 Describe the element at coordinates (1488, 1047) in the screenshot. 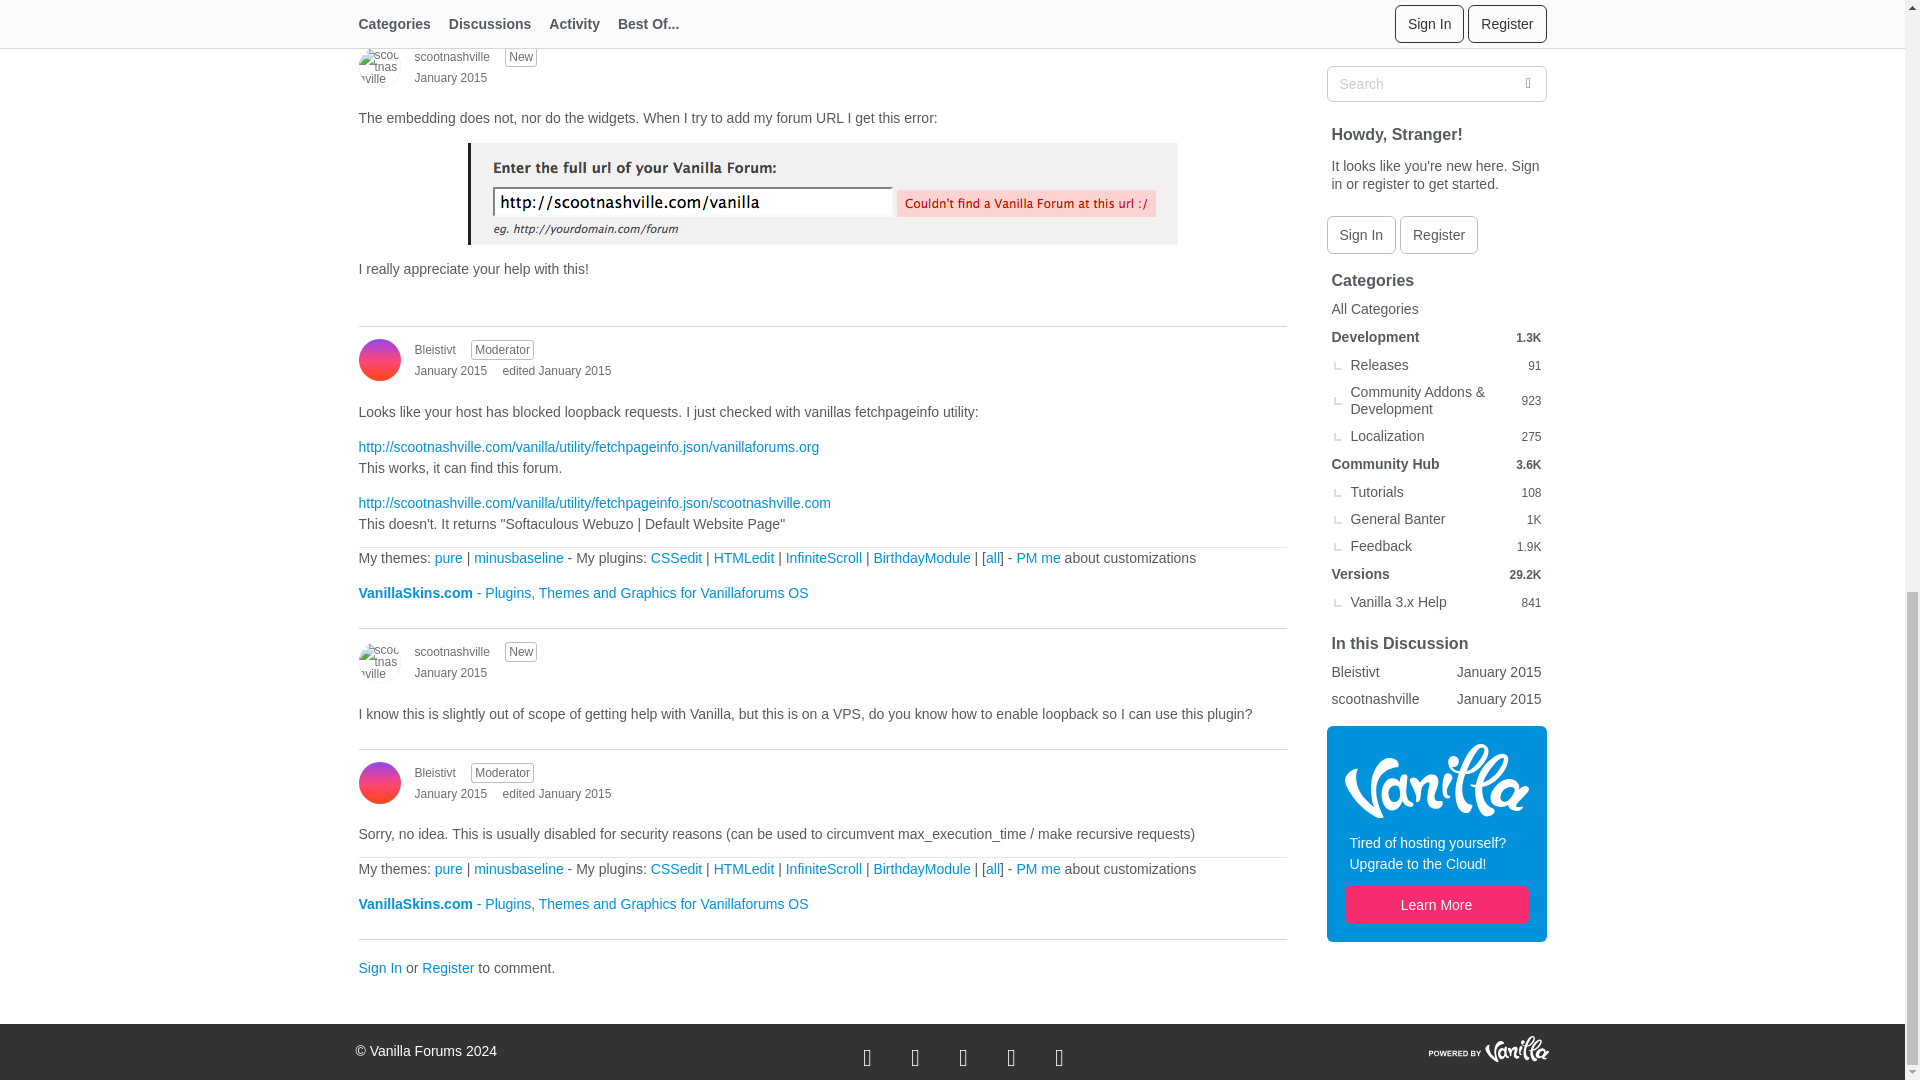

I see `Powered By Vanilla` at that location.